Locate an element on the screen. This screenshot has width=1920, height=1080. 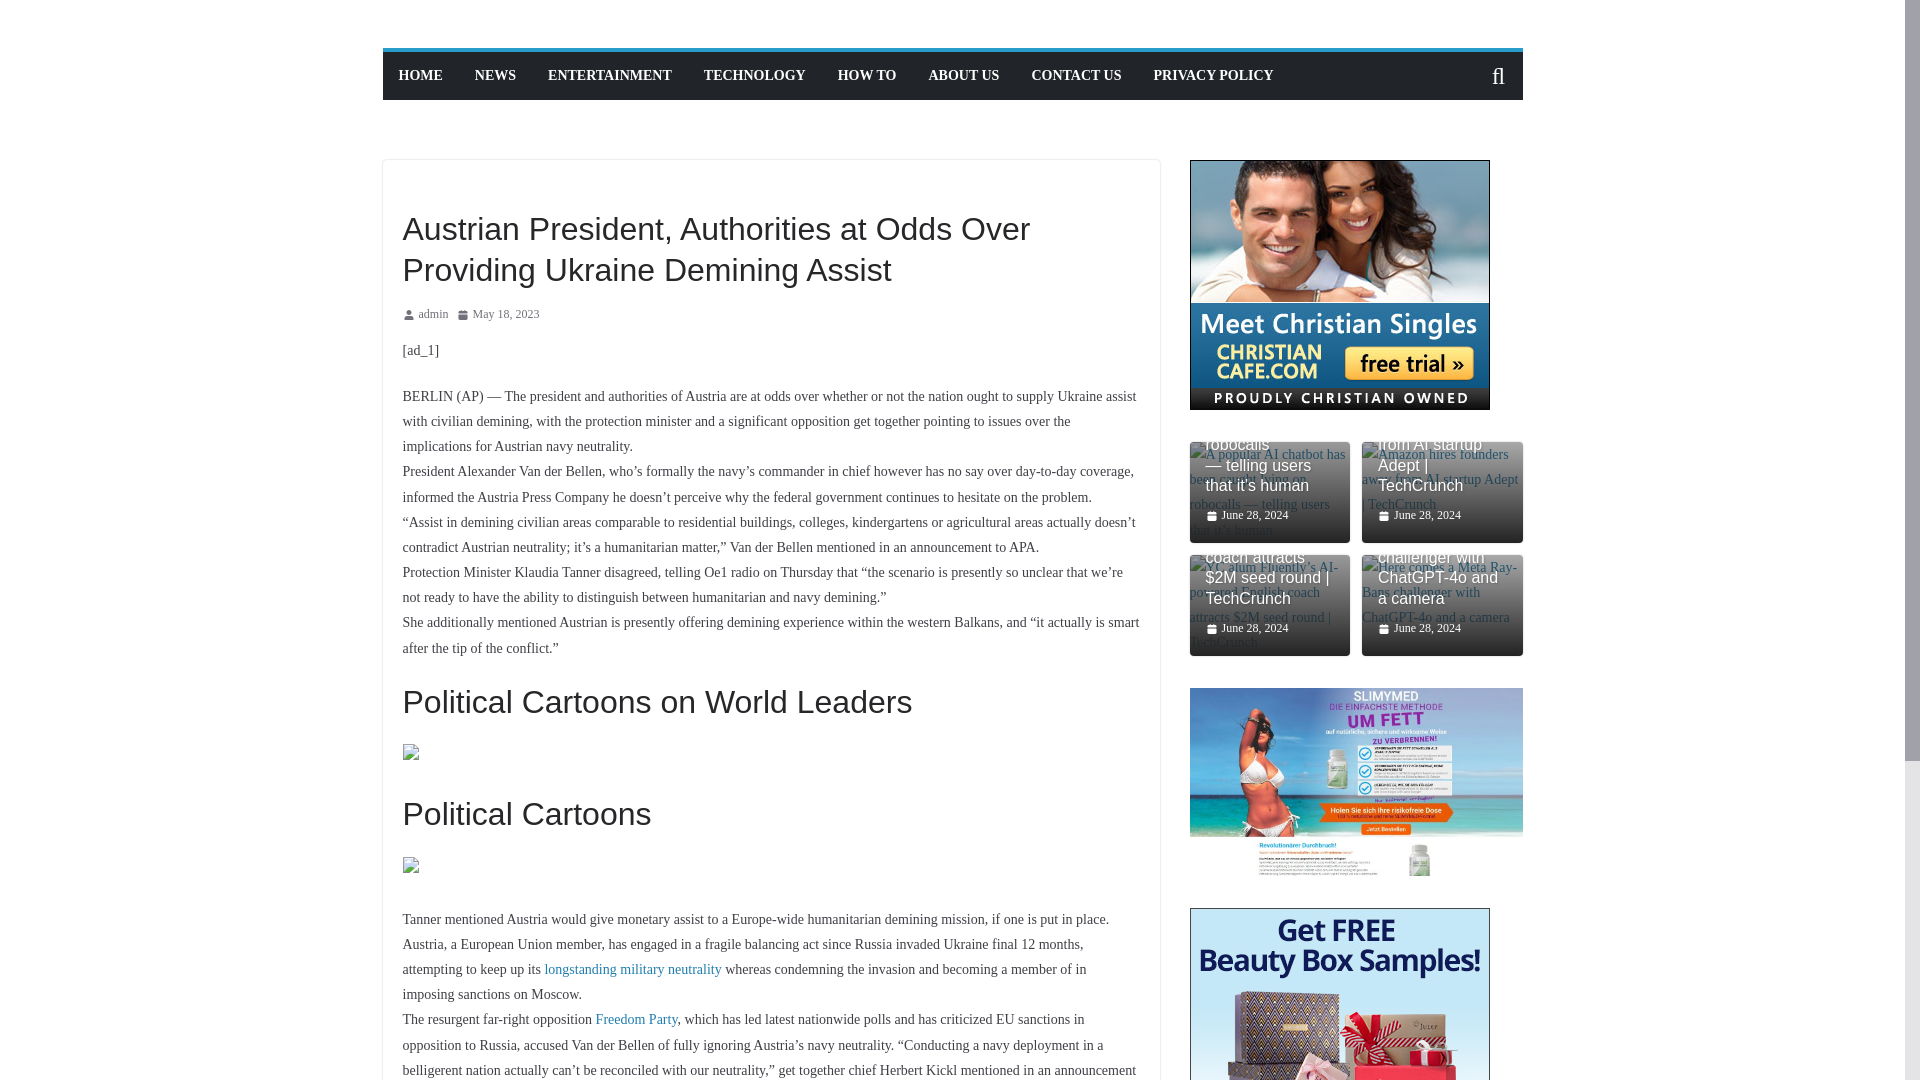
May 18, 2023 is located at coordinates (498, 314).